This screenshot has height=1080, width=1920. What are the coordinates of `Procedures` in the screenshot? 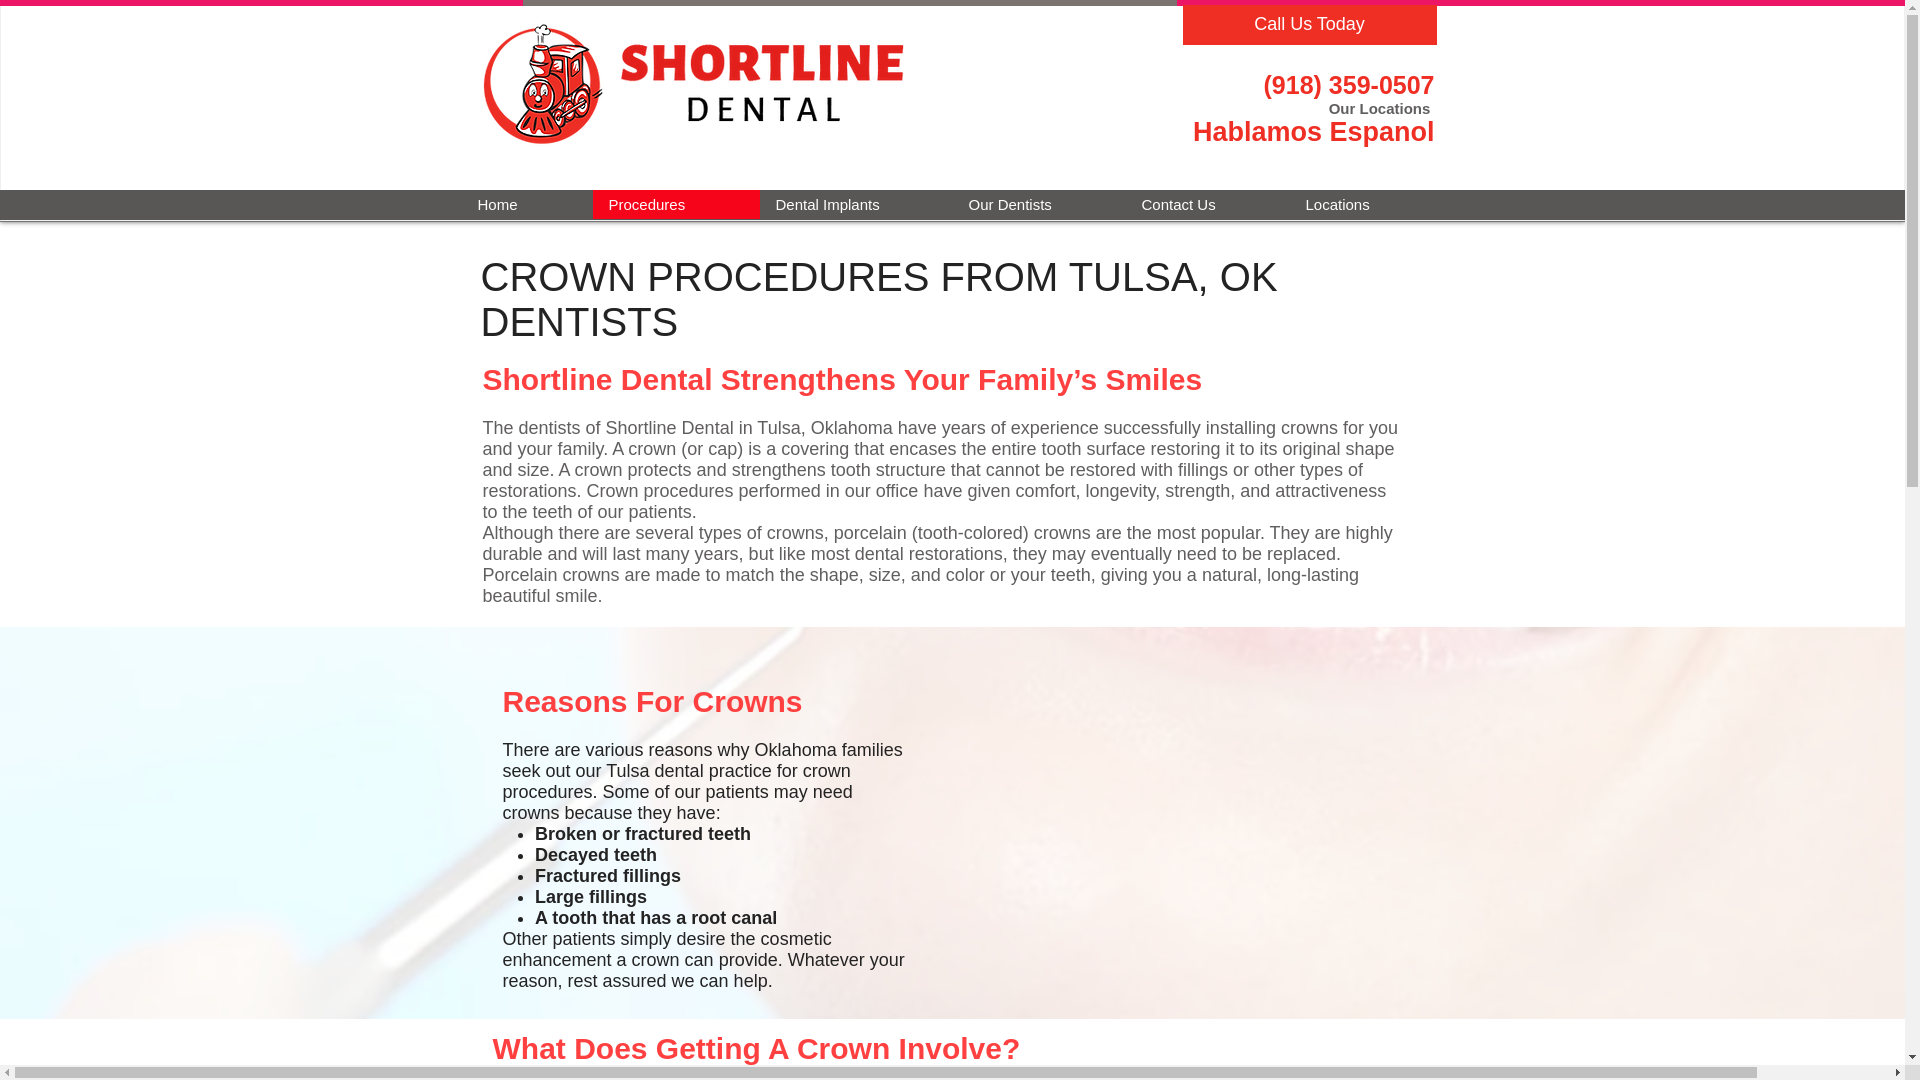 It's located at (674, 204).